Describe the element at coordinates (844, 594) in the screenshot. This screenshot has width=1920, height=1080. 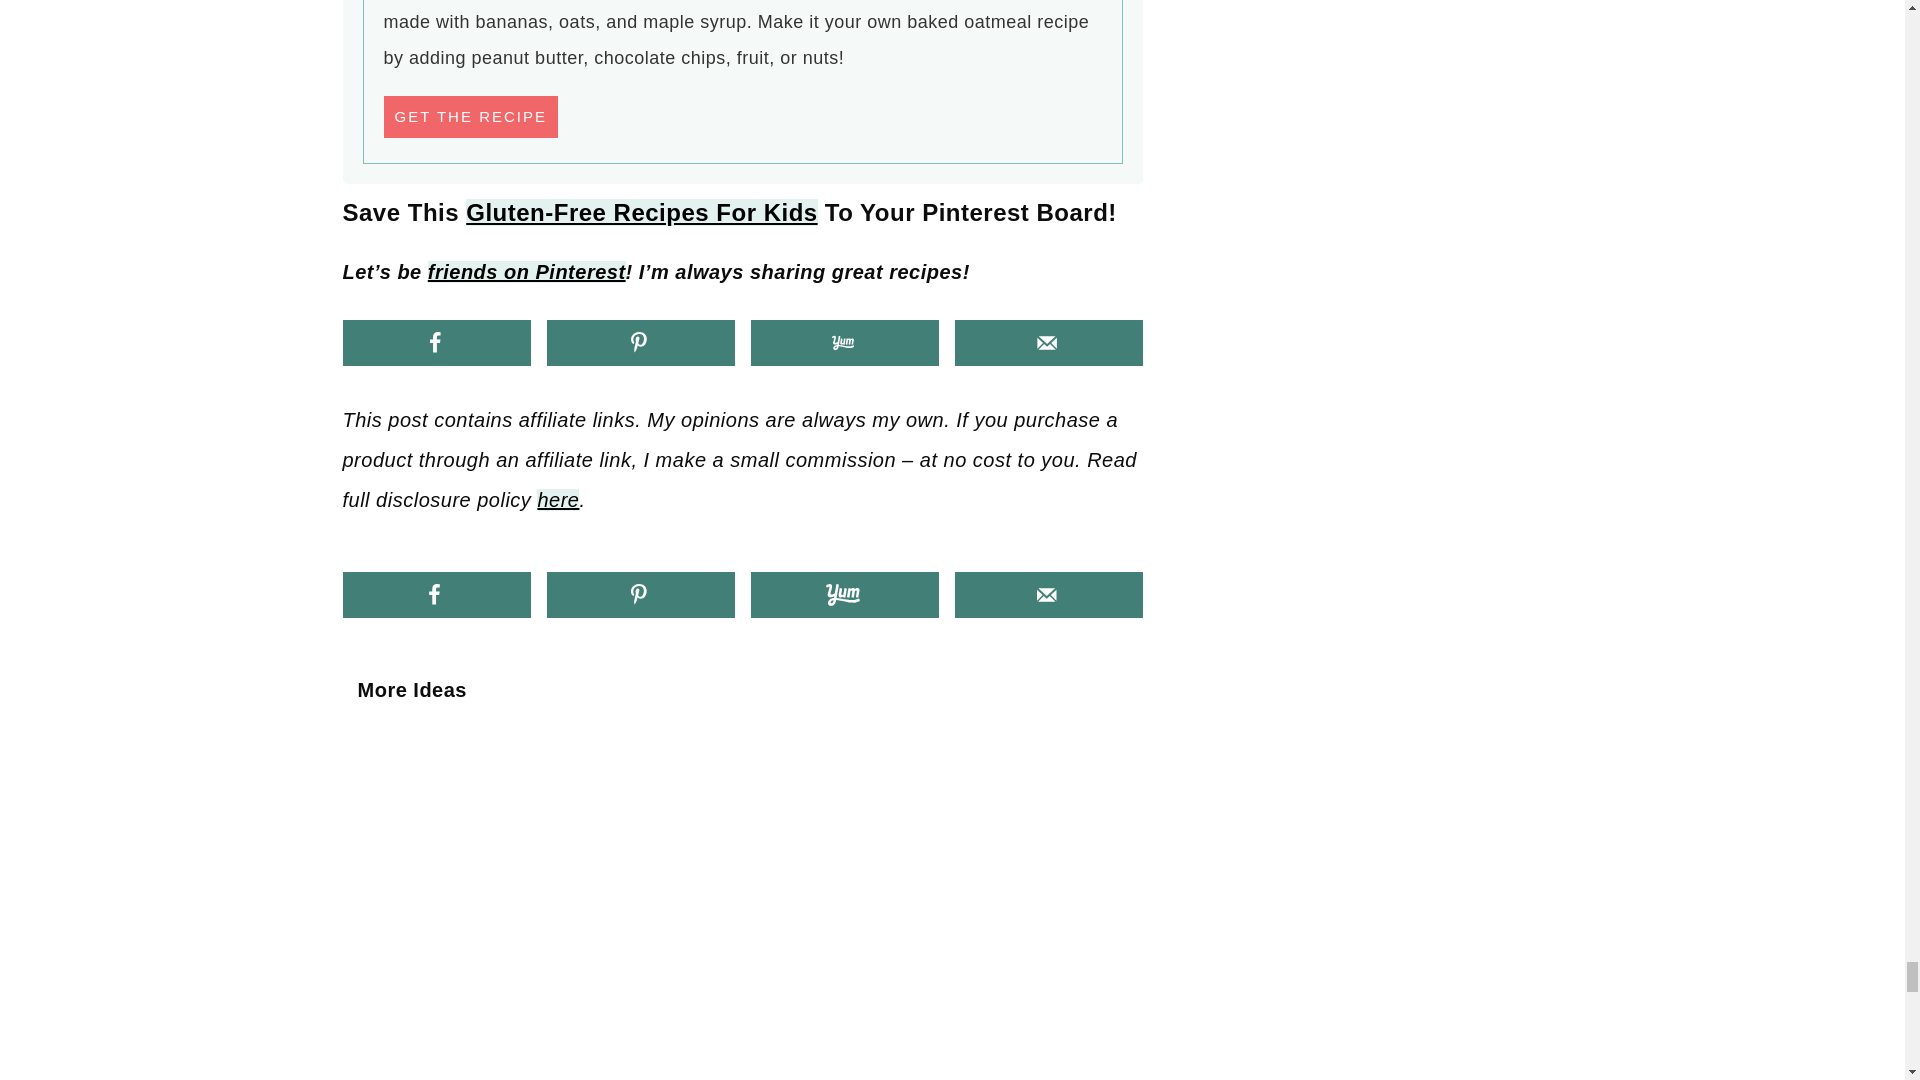
I see `Share on Yummly` at that location.